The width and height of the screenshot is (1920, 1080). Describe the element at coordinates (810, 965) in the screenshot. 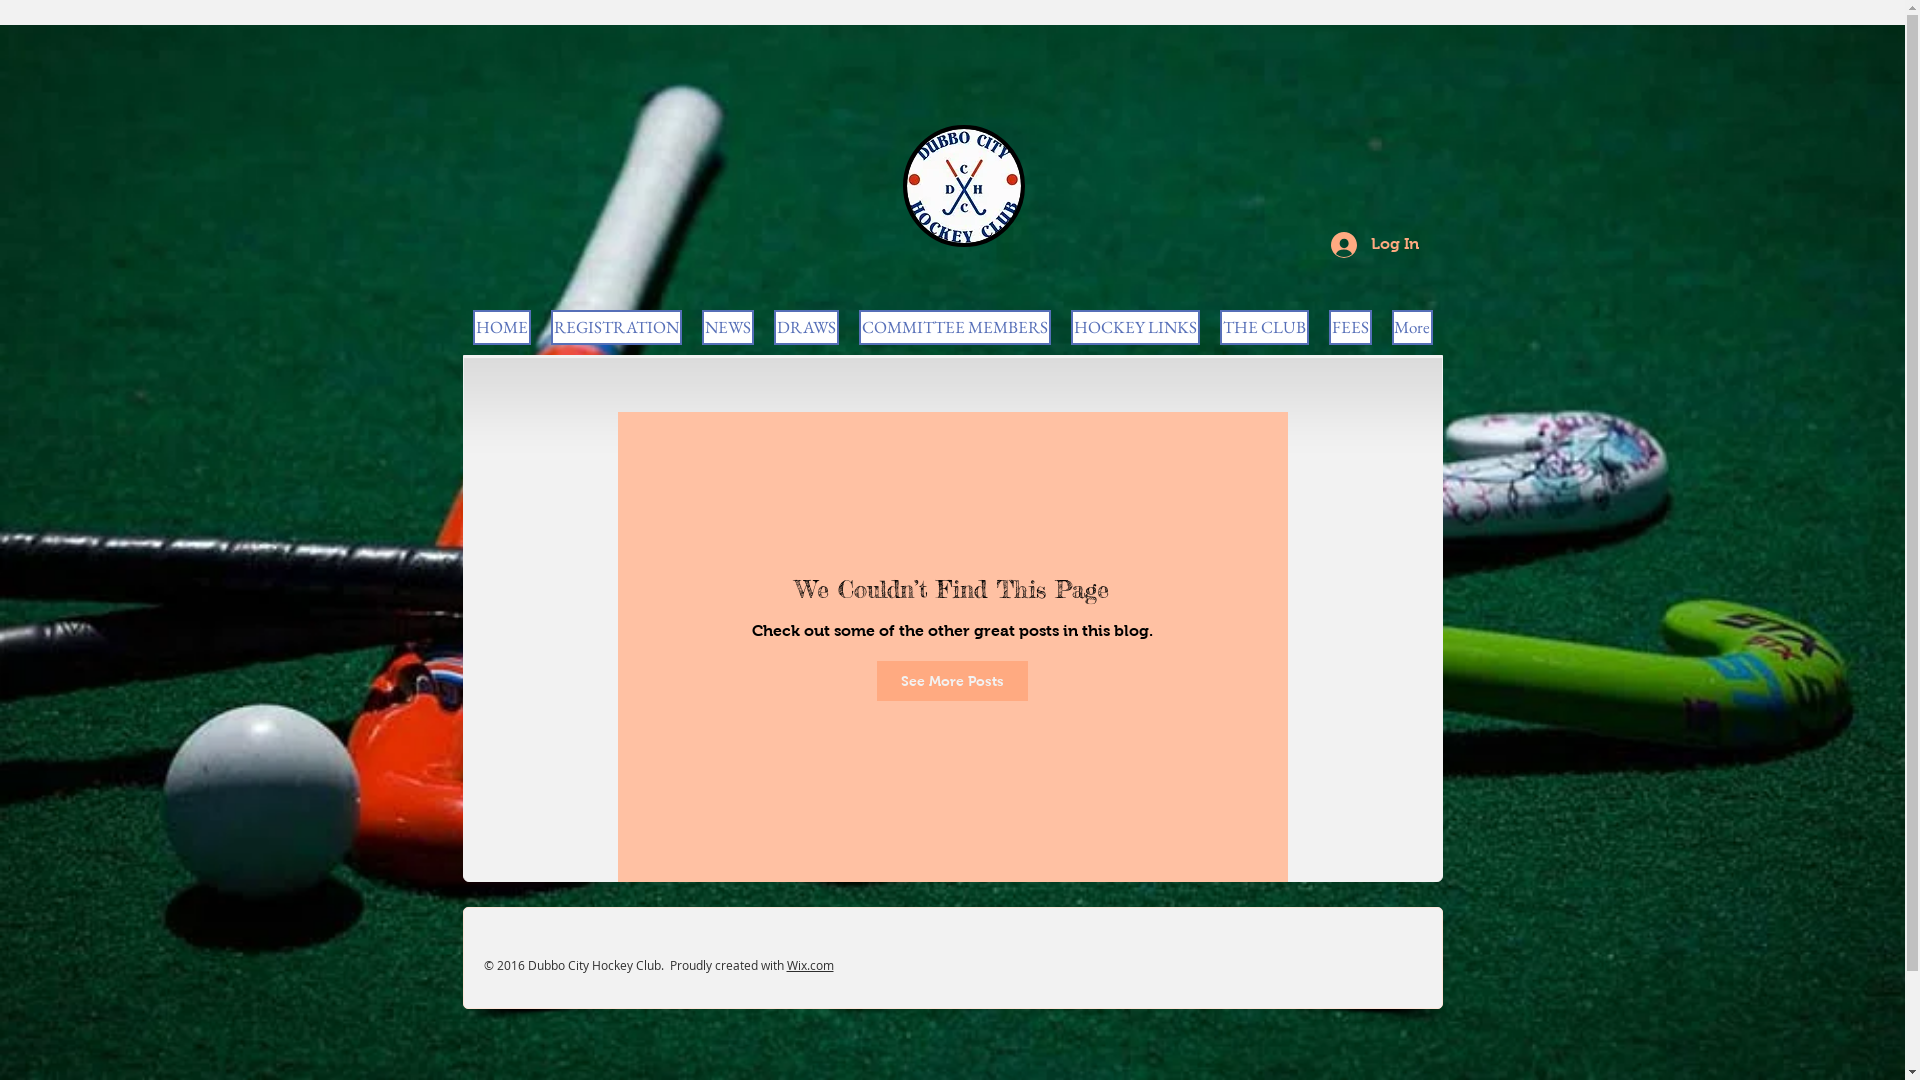

I see `Wix.com` at that location.